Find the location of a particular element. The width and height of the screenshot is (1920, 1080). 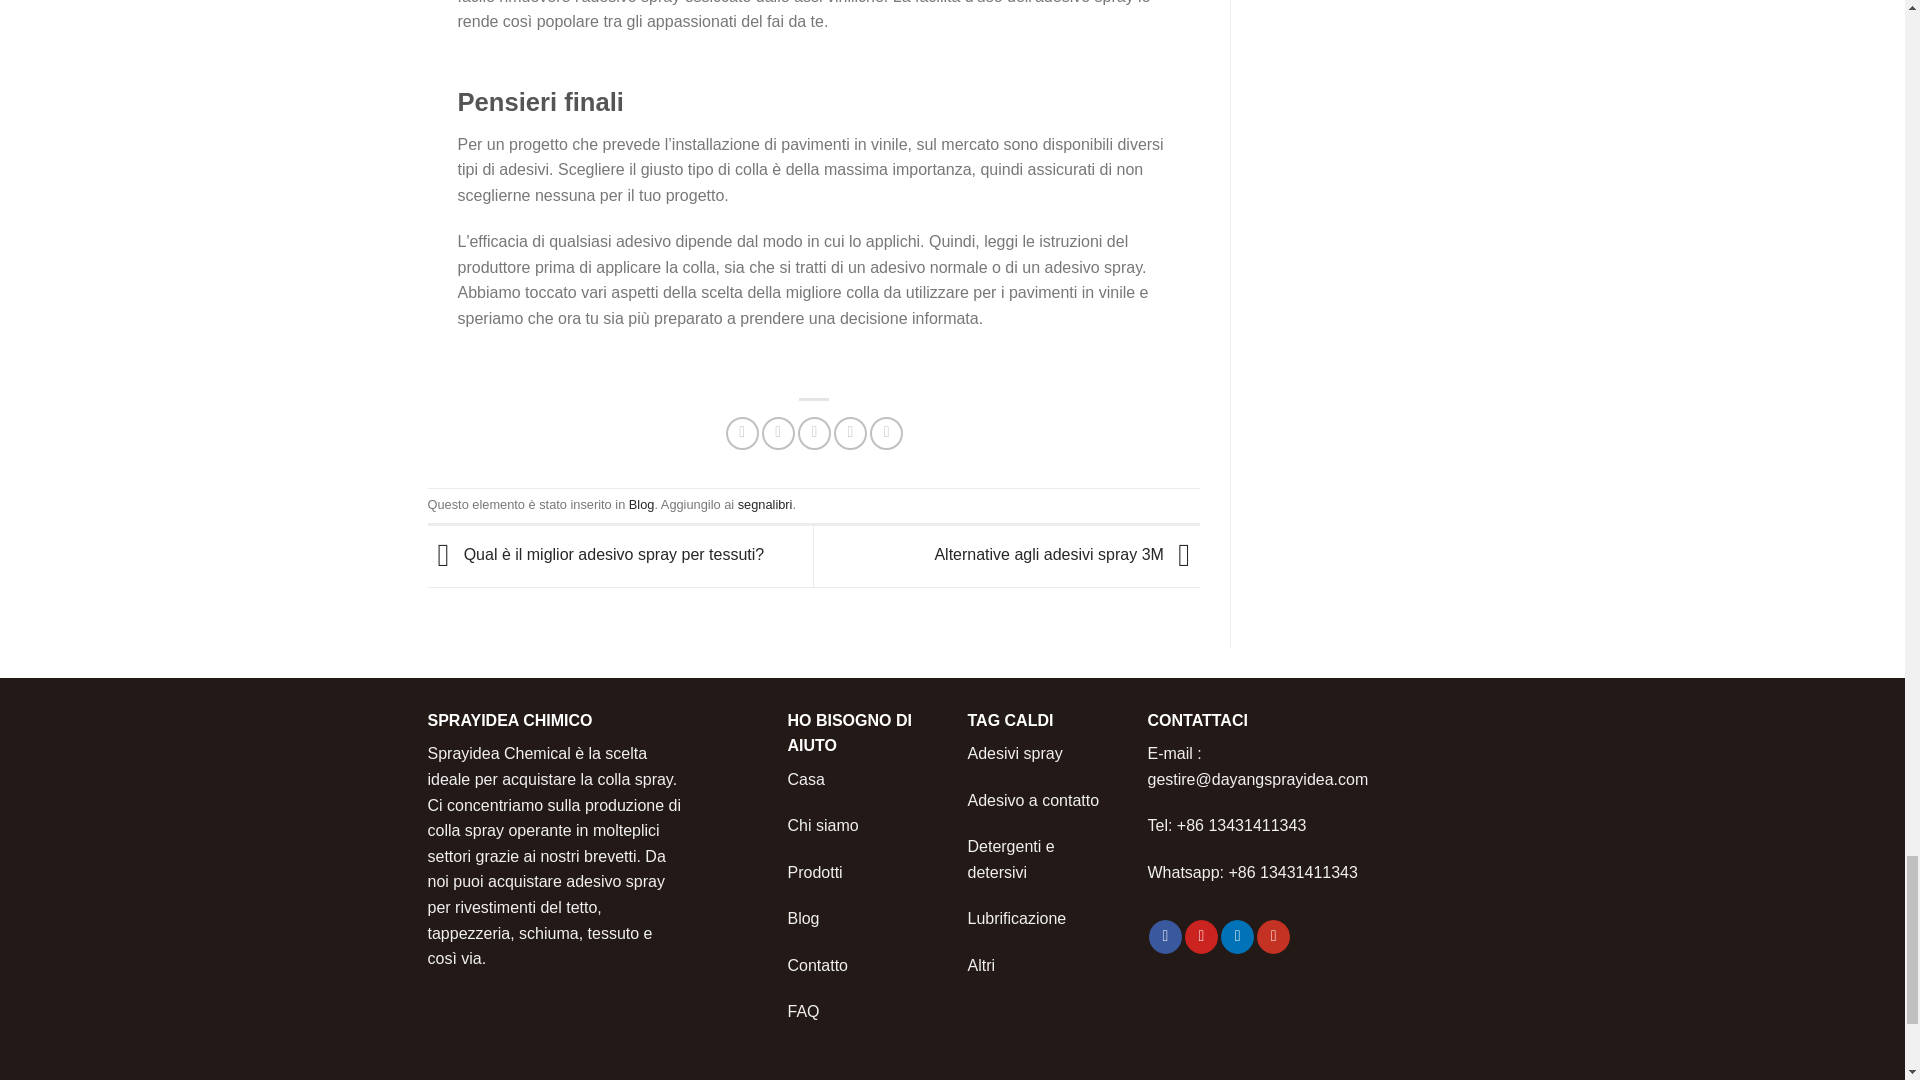

Blog is located at coordinates (642, 504).